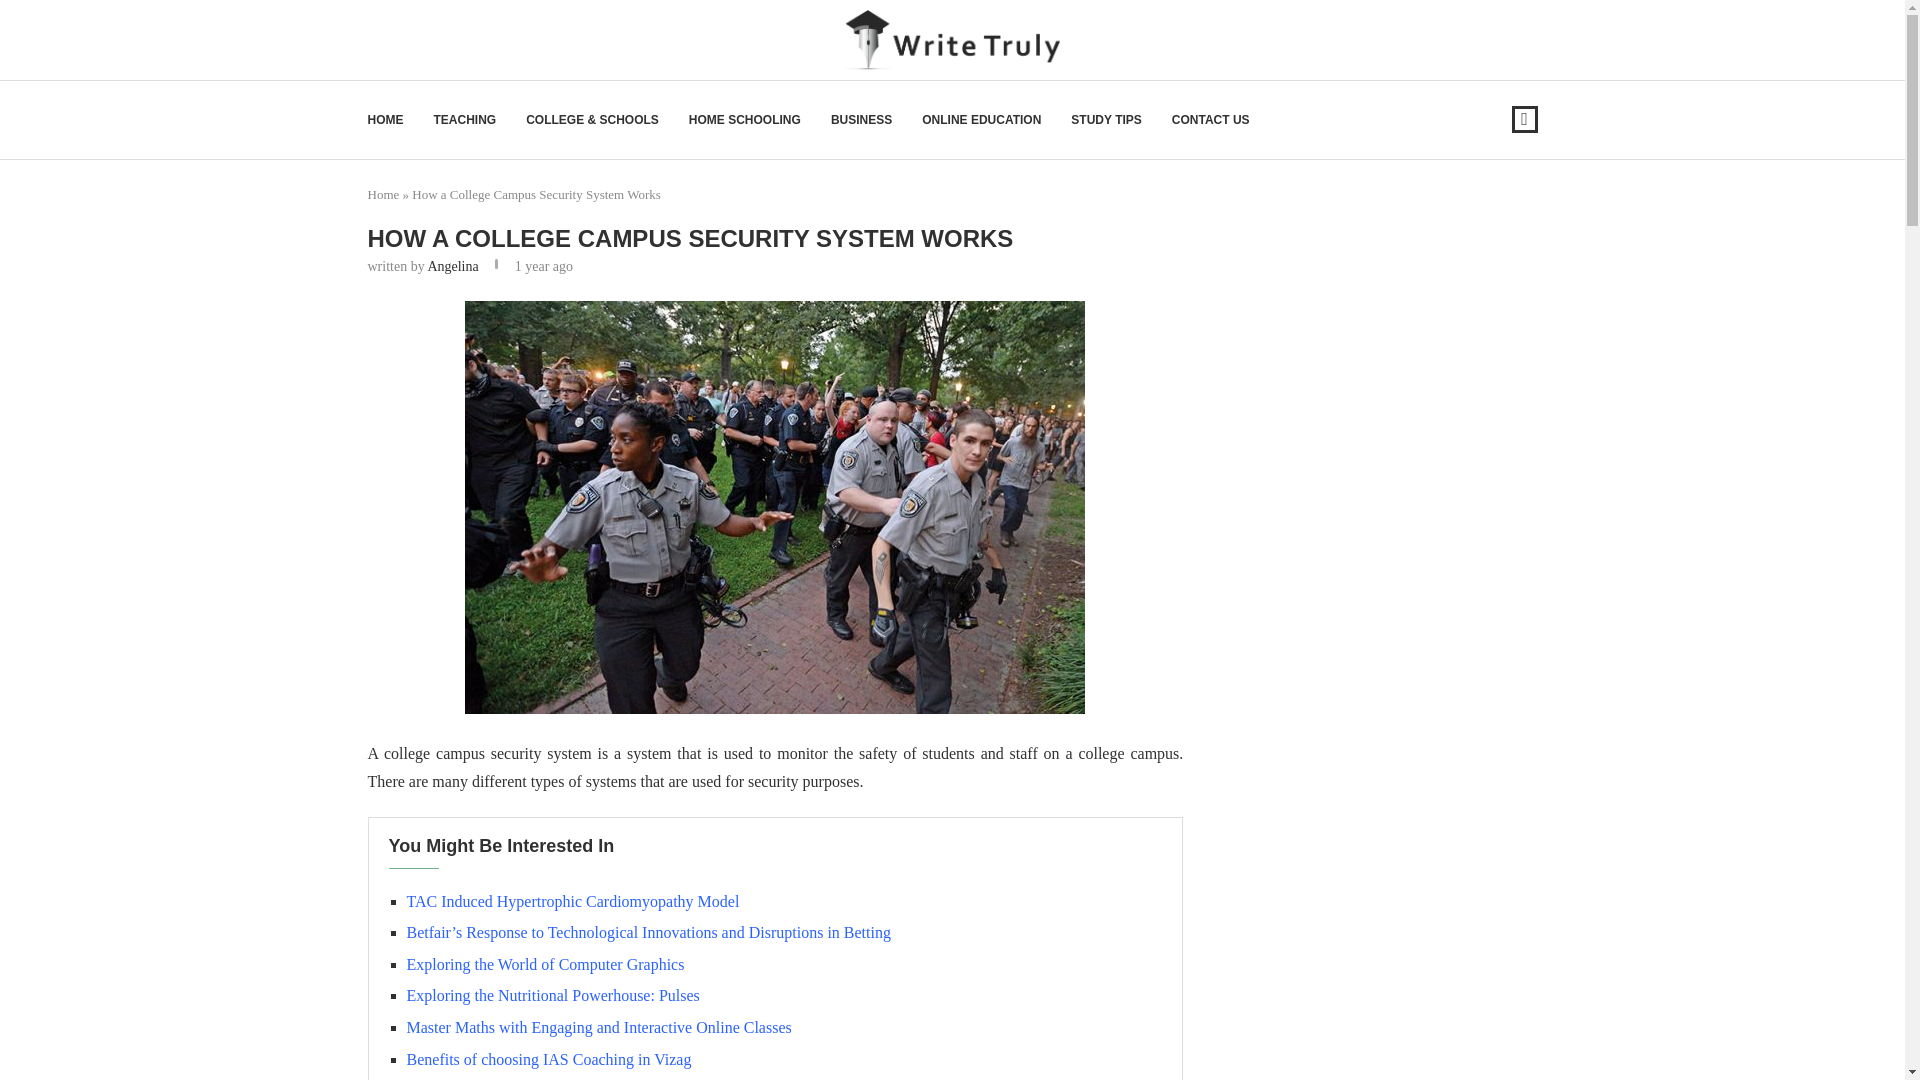  I want to click on BUSINESS, so click(862, 120).